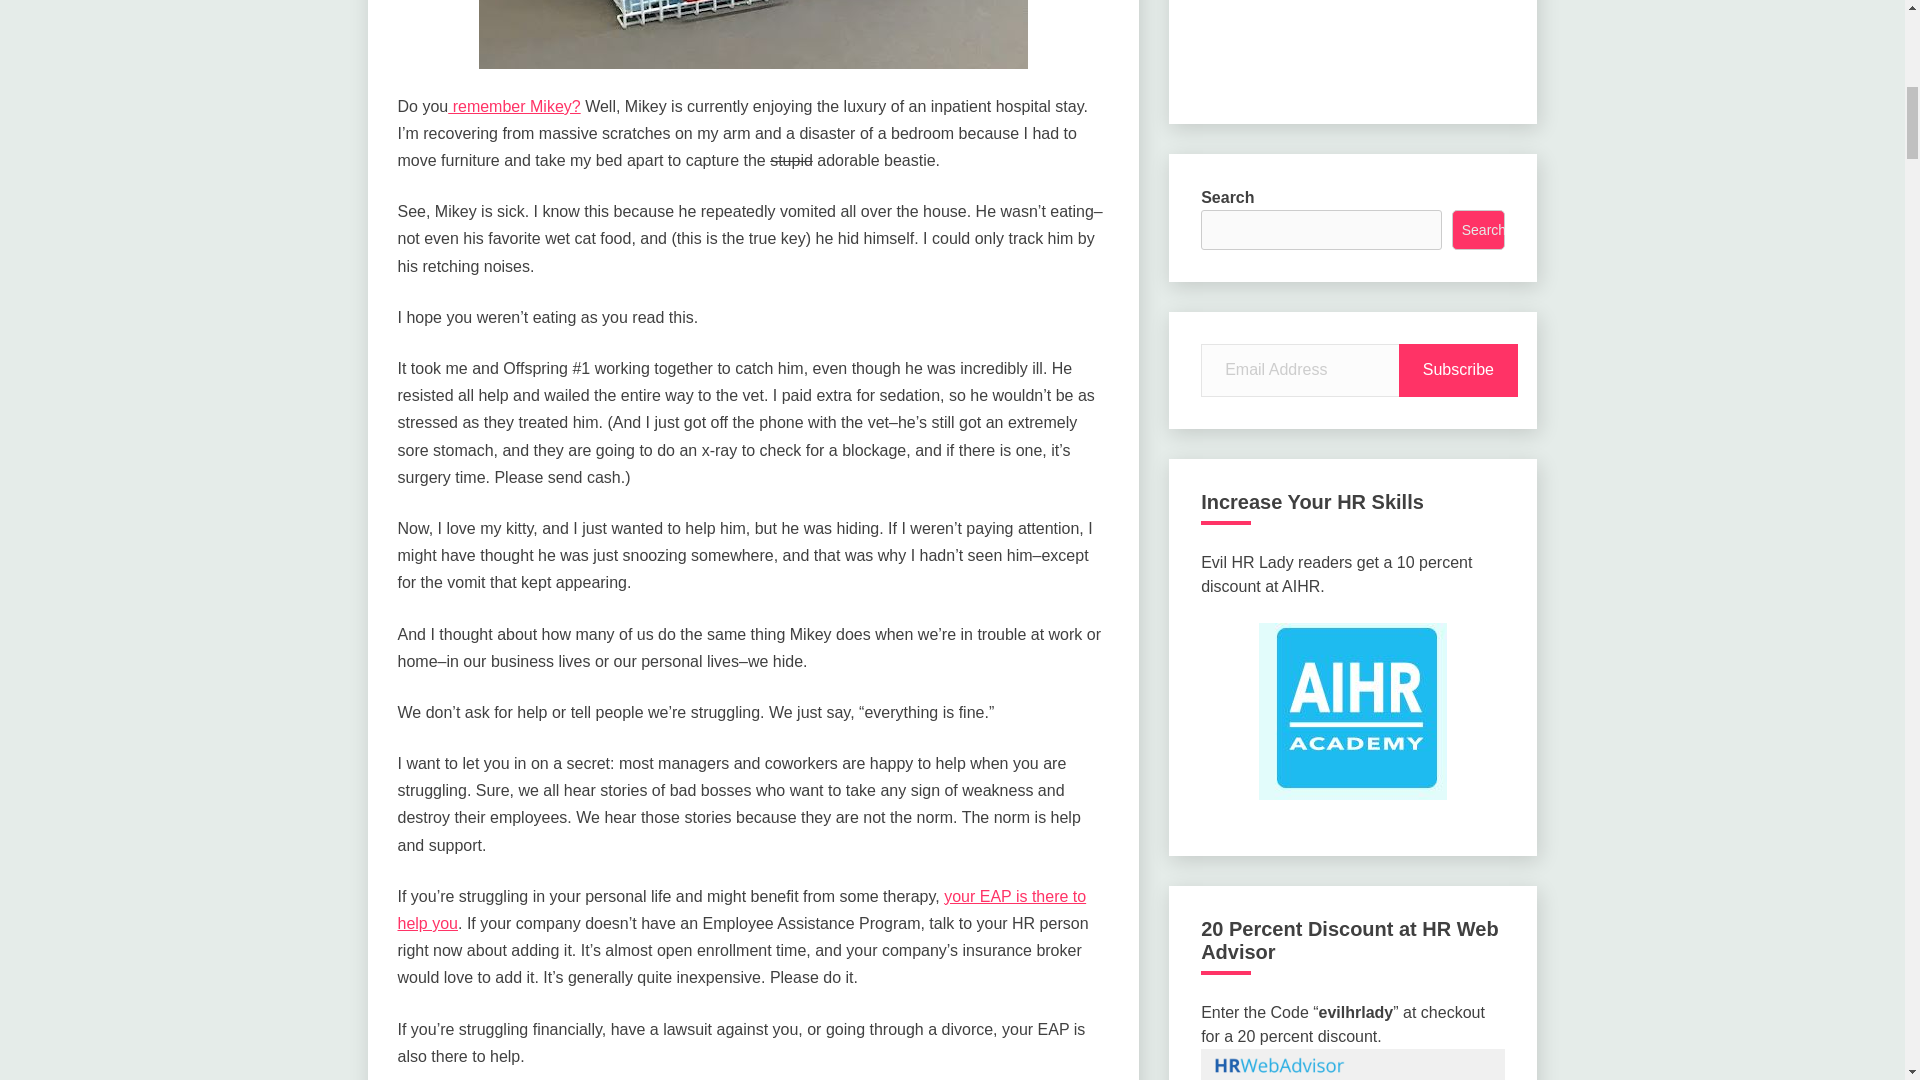  I want to click on Subscribe, so click(1458, 370).